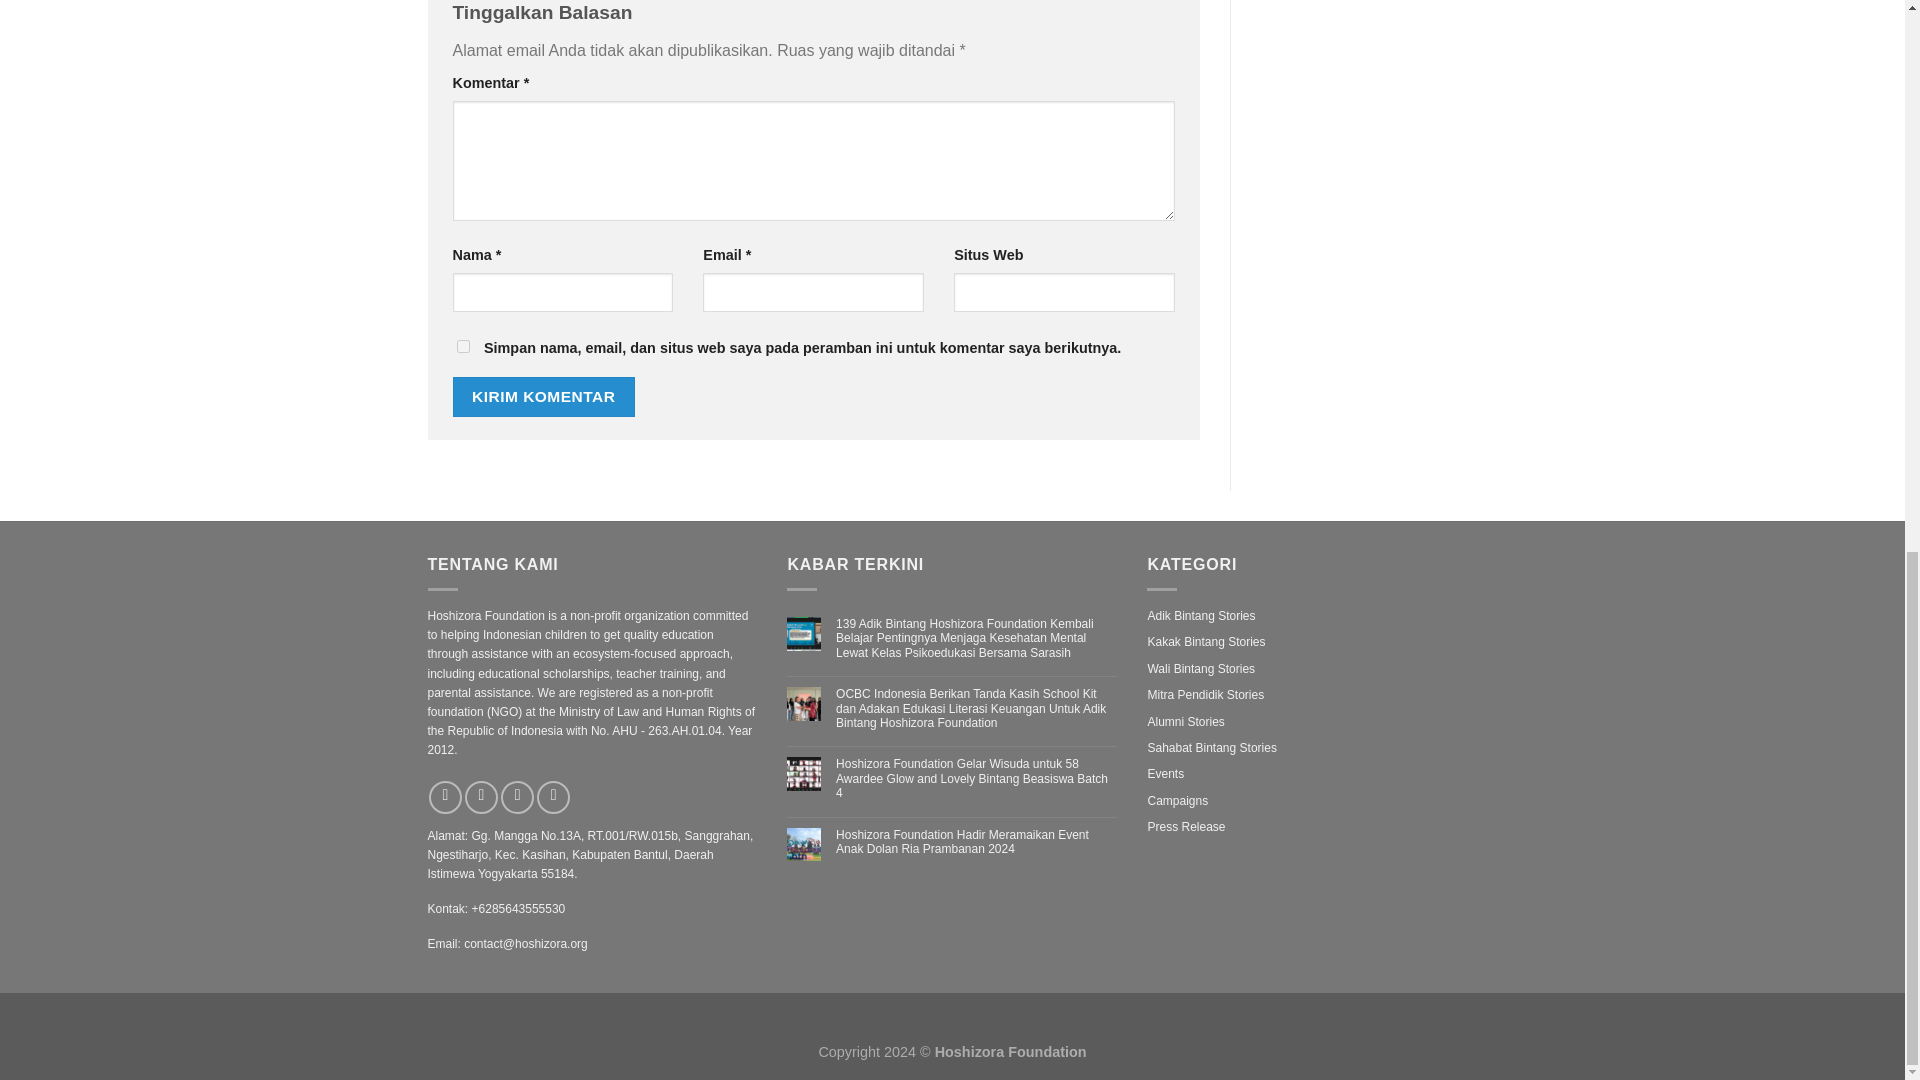 The image size is (1920, 1080). What do you see at coordinates (543, 396) in the screenshot?
I see `Kirim Komentar` at bounding box center [543, 396].